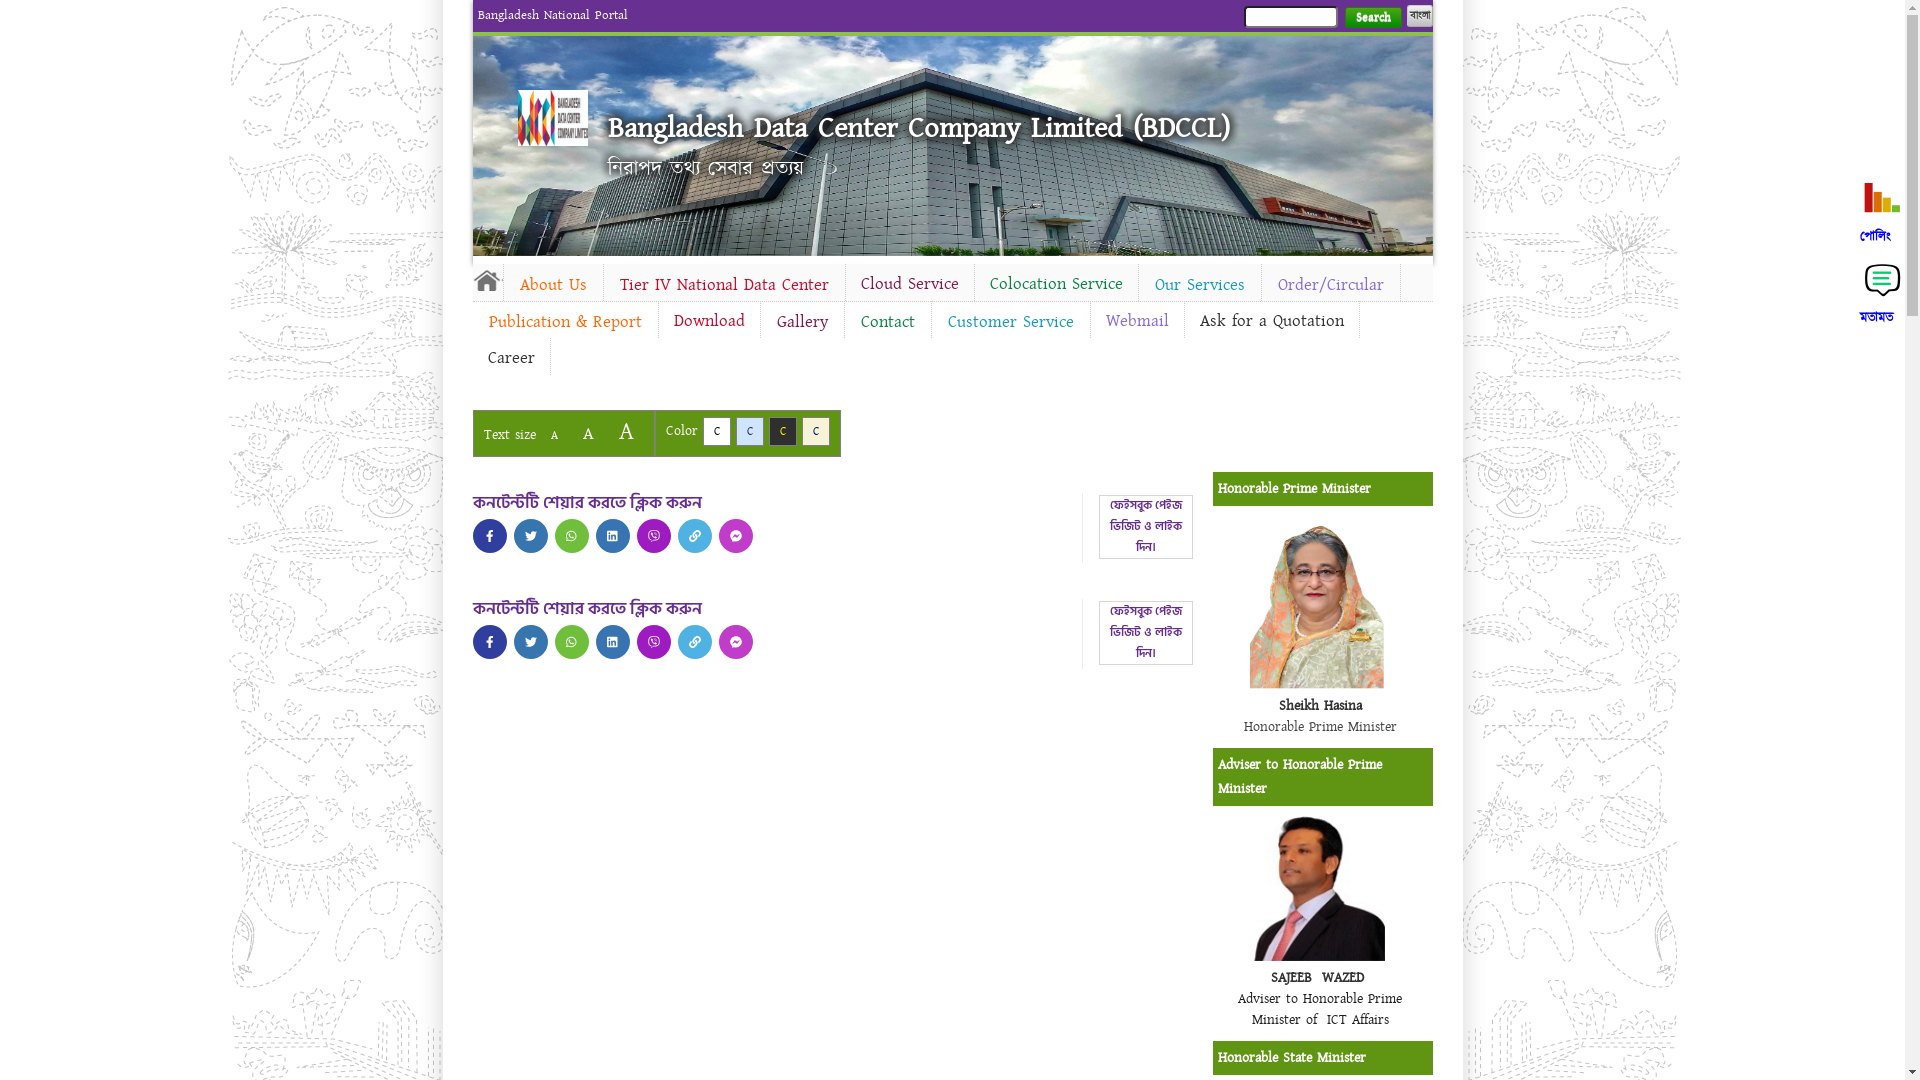  What do you see at coordinates (919, 128) in the screenshot?
I see `Bangladesh Data Center Company Limited (BDCCL)` at bounding box center [919, 128].